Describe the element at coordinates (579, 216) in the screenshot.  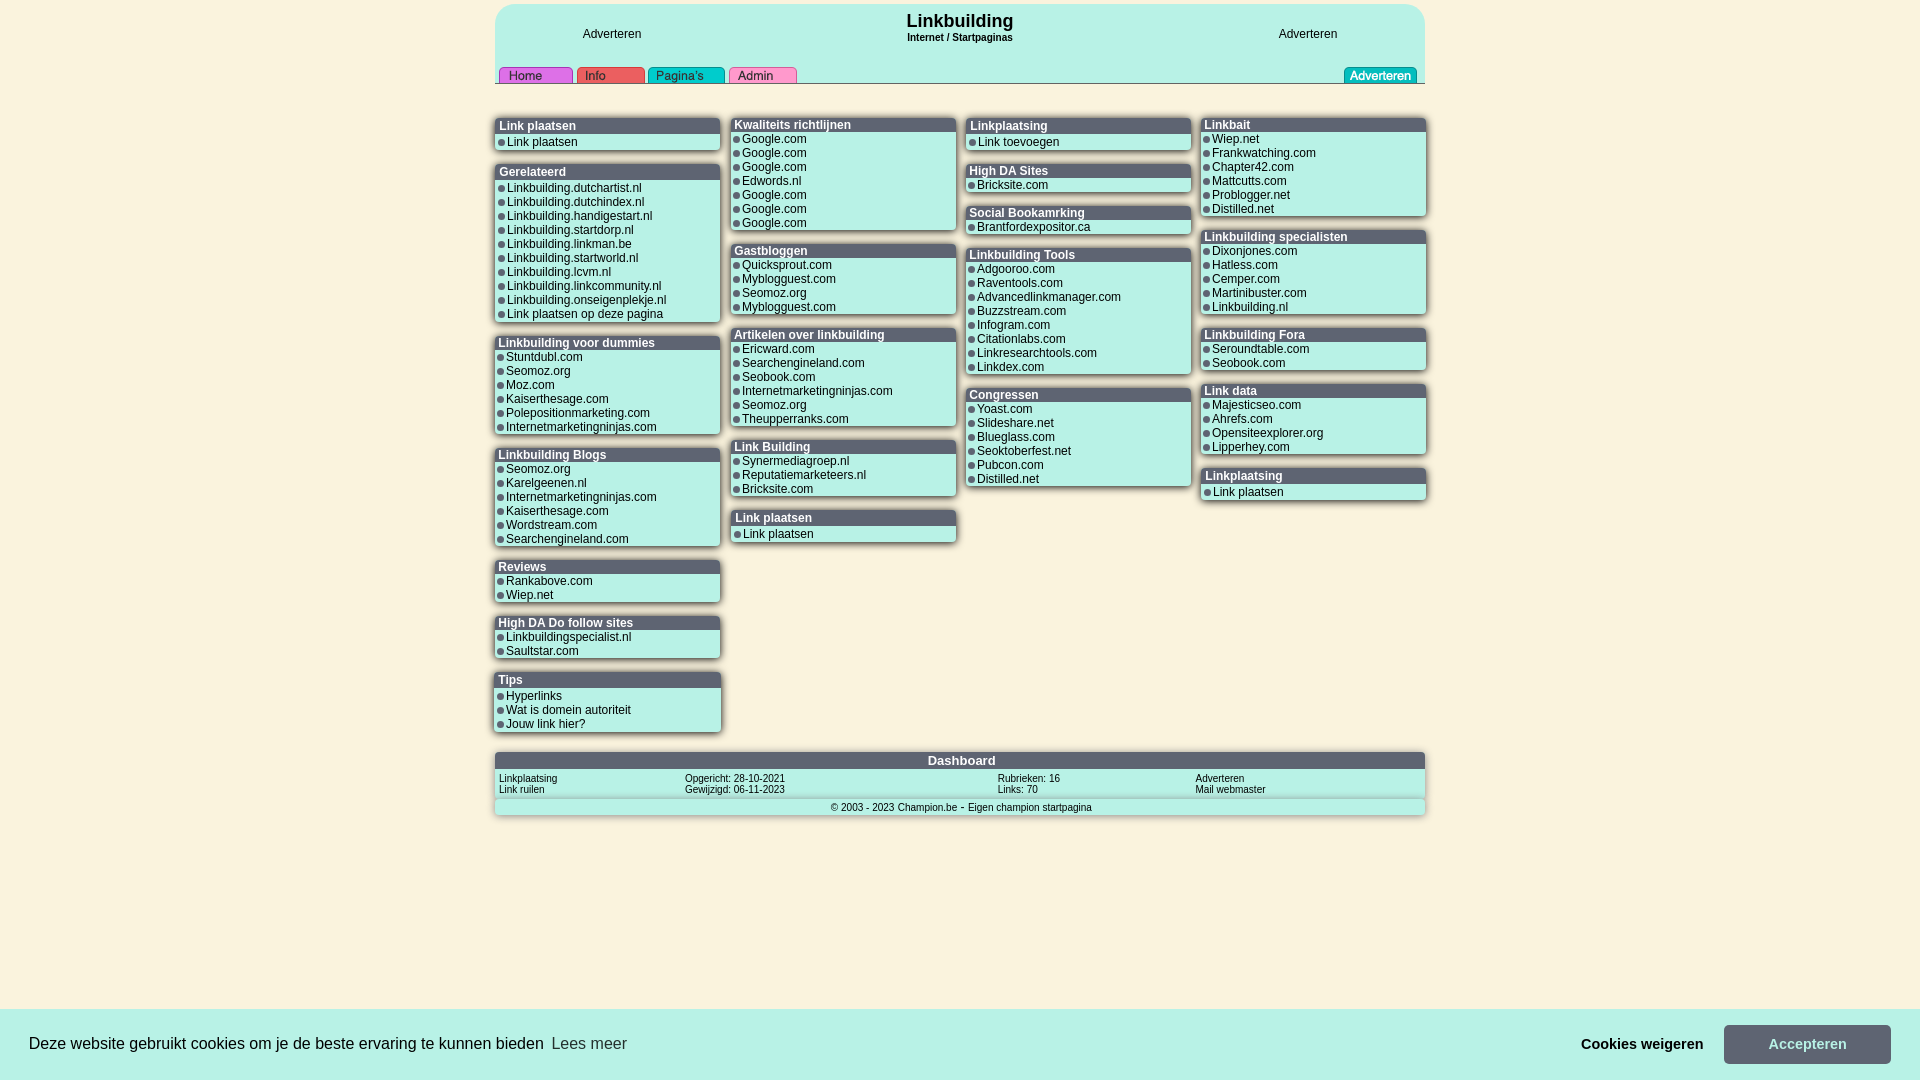
I see `Linkbuilding.handigestart.nl` at that location.